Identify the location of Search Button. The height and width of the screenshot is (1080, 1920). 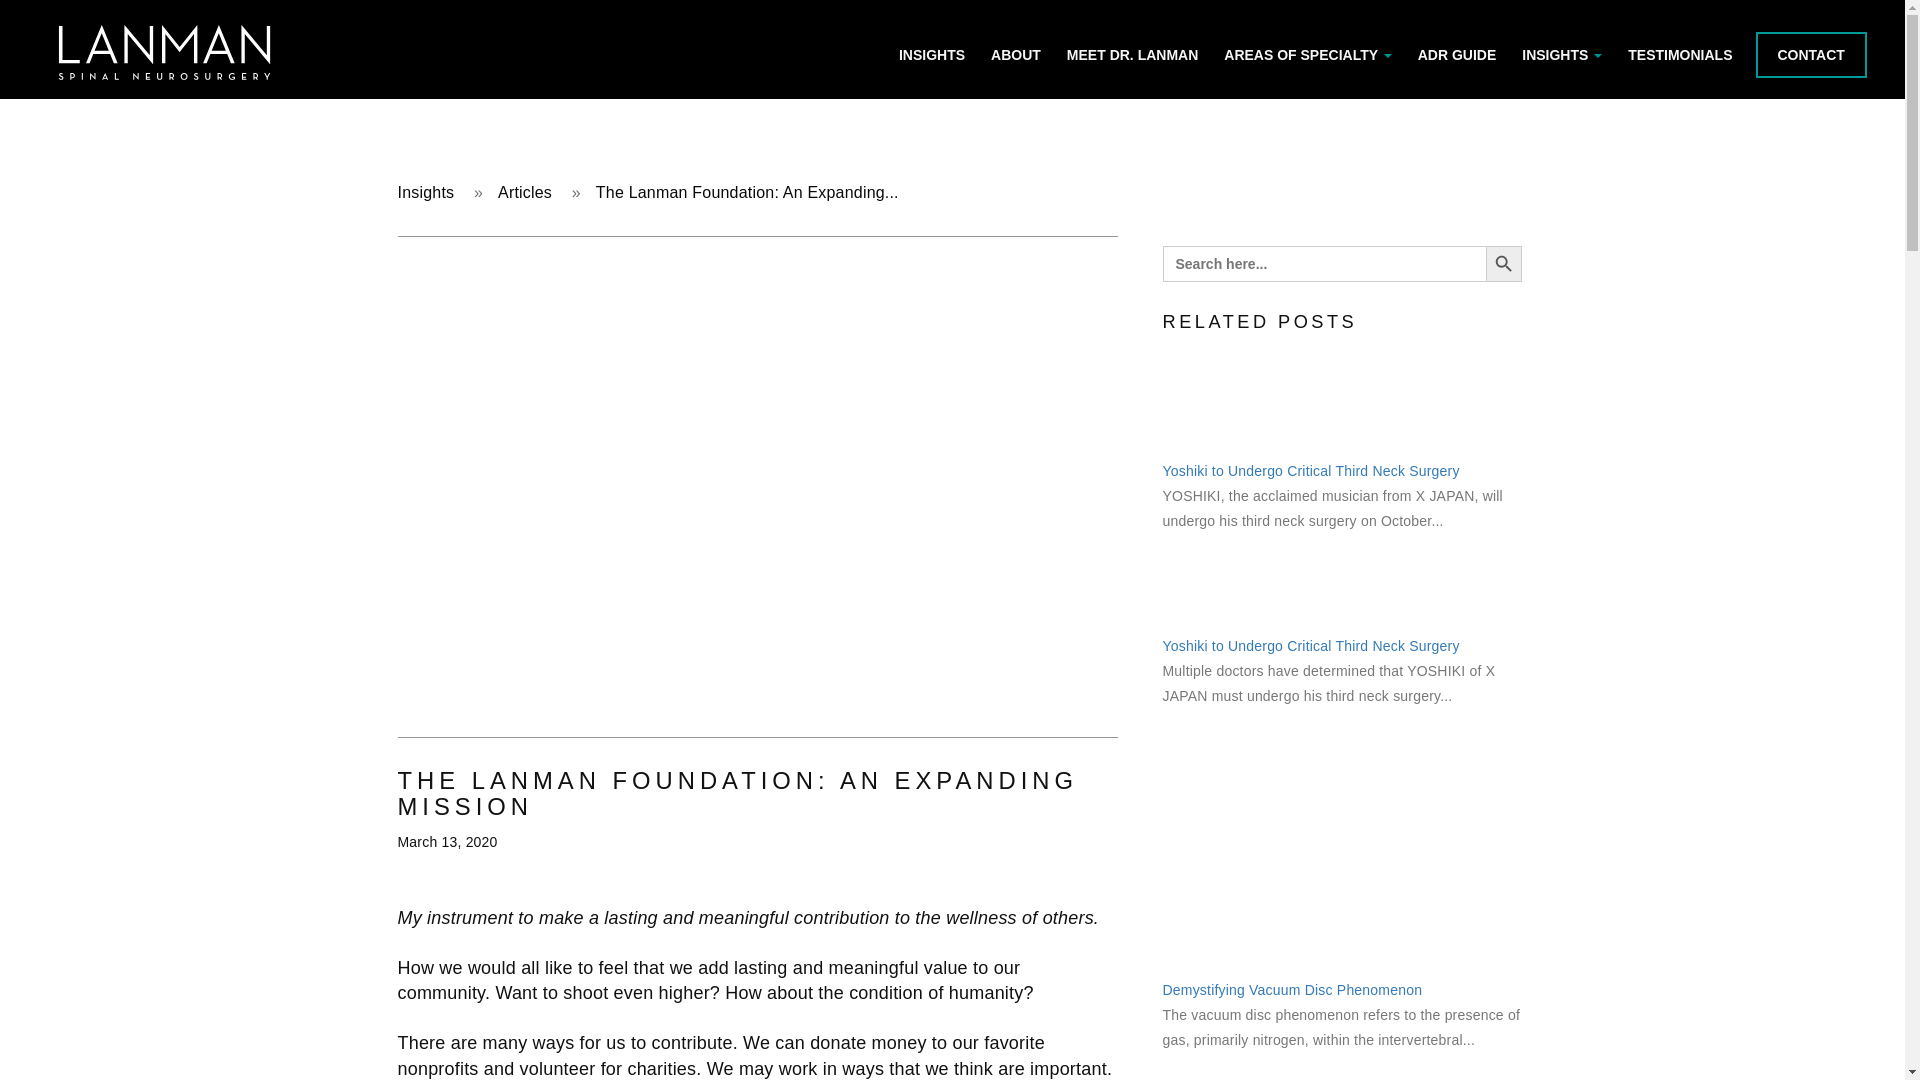
(1504, 264).